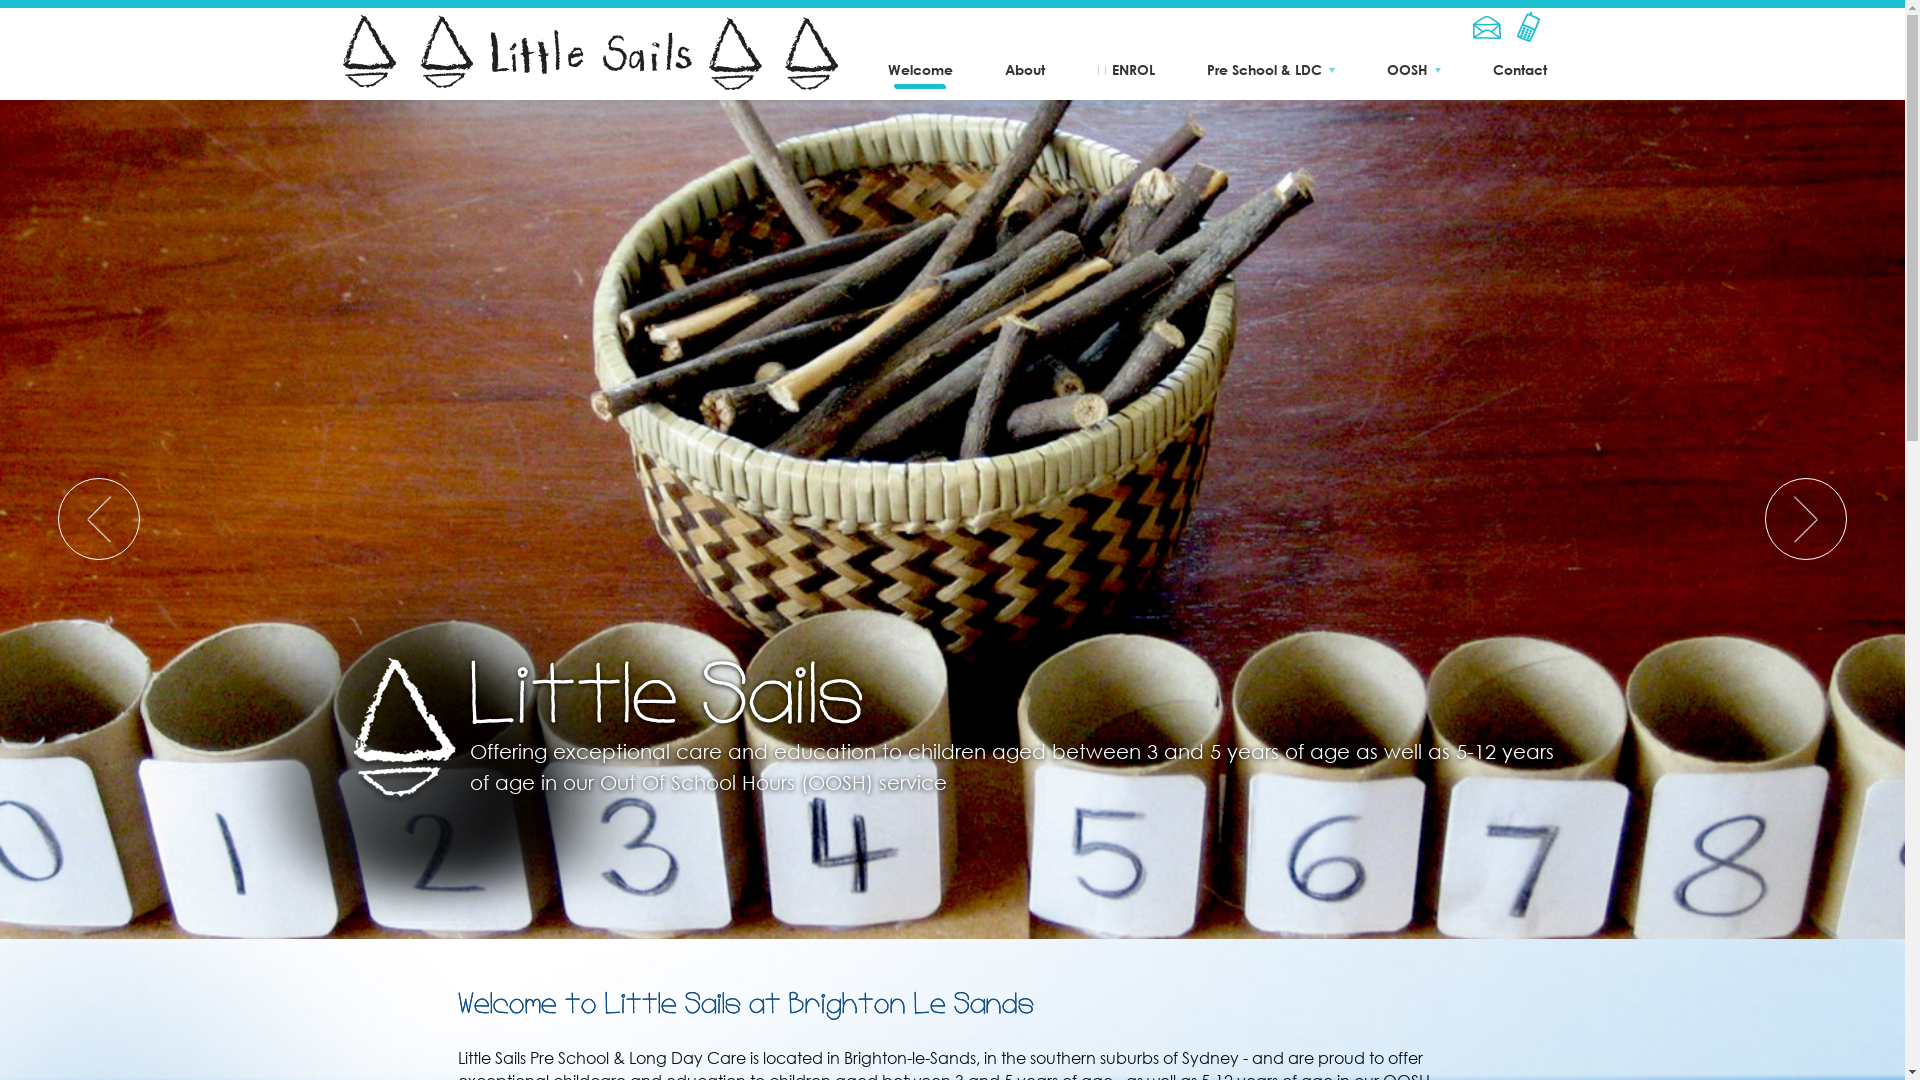 Image resolution: width=1920 pixels, height=1080 pixels. Describe the element at coordinates (1024, 70) in the screenshot. I see `About` at that location.